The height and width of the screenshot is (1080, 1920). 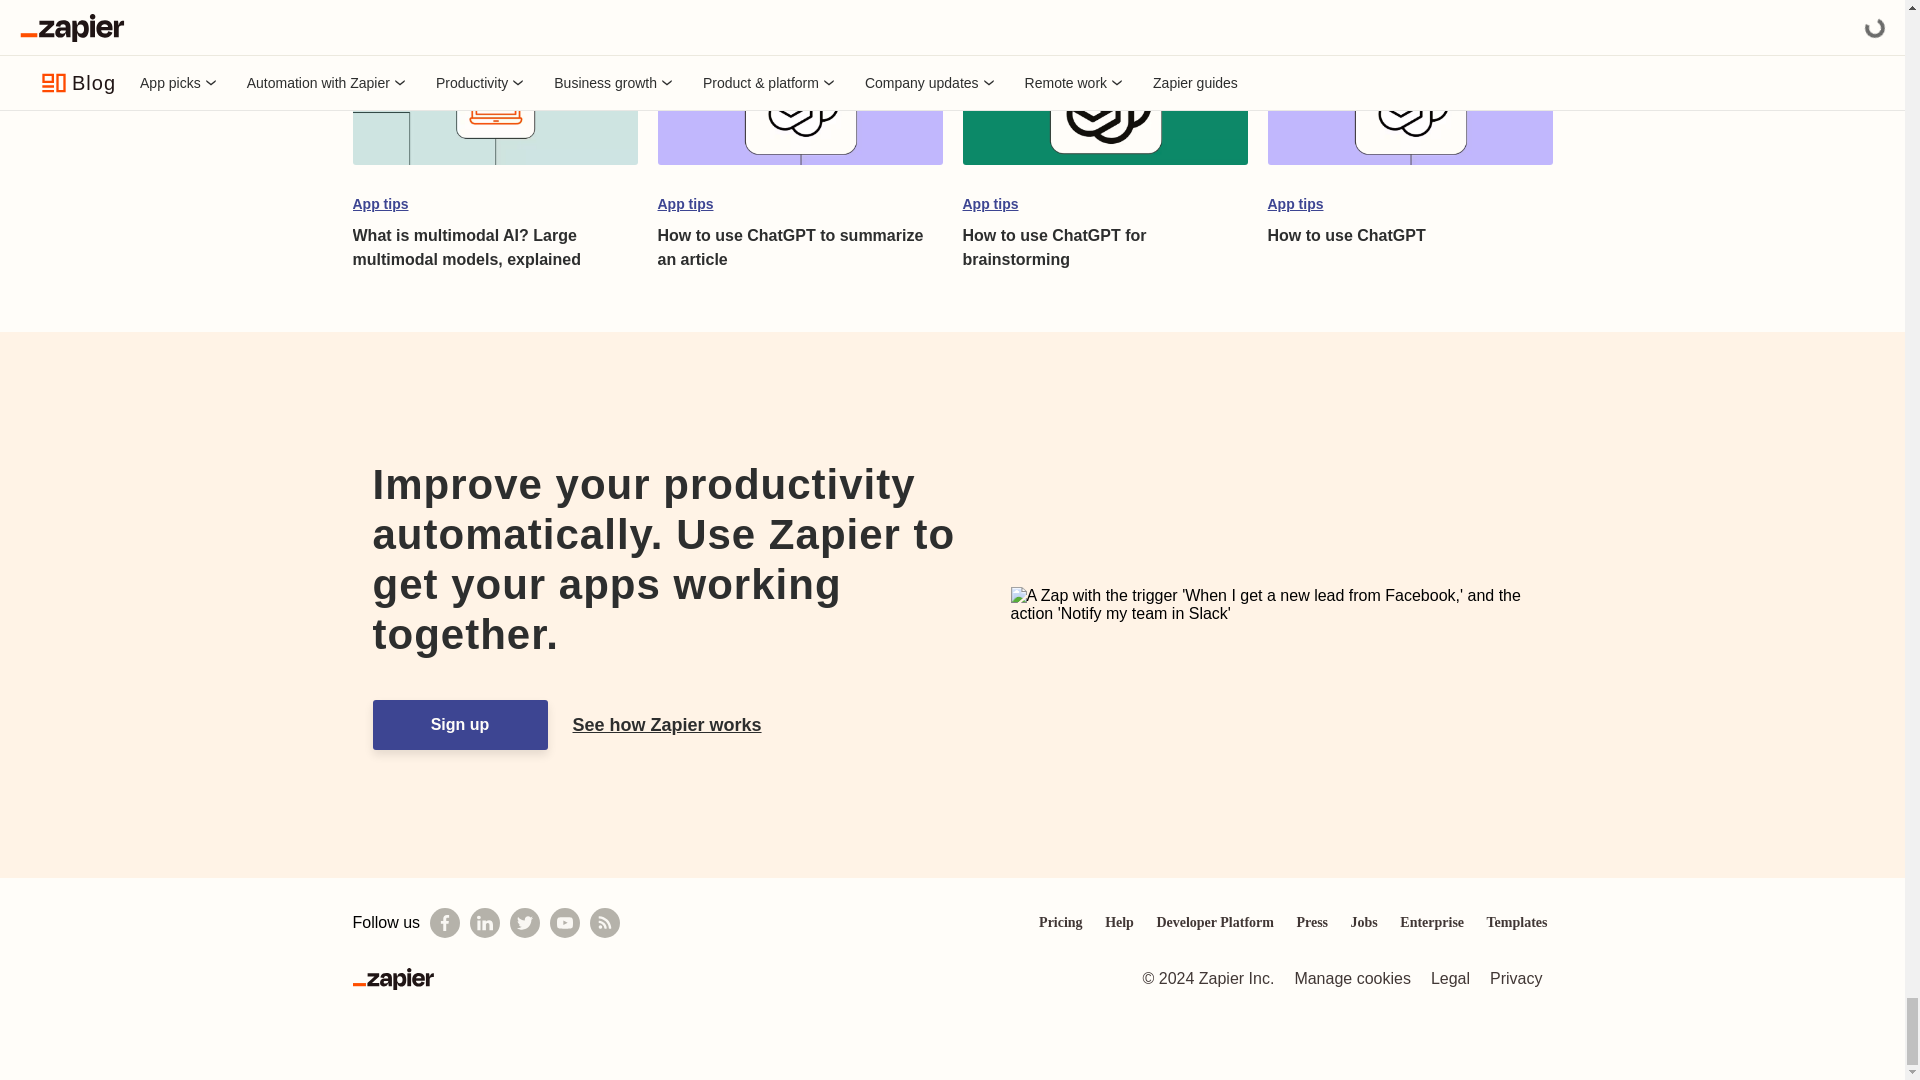 What do you see at coordinates (484, 923) in the screenshot?
I see `Follow us on LinkedIn` at bounding box center [484, 923].